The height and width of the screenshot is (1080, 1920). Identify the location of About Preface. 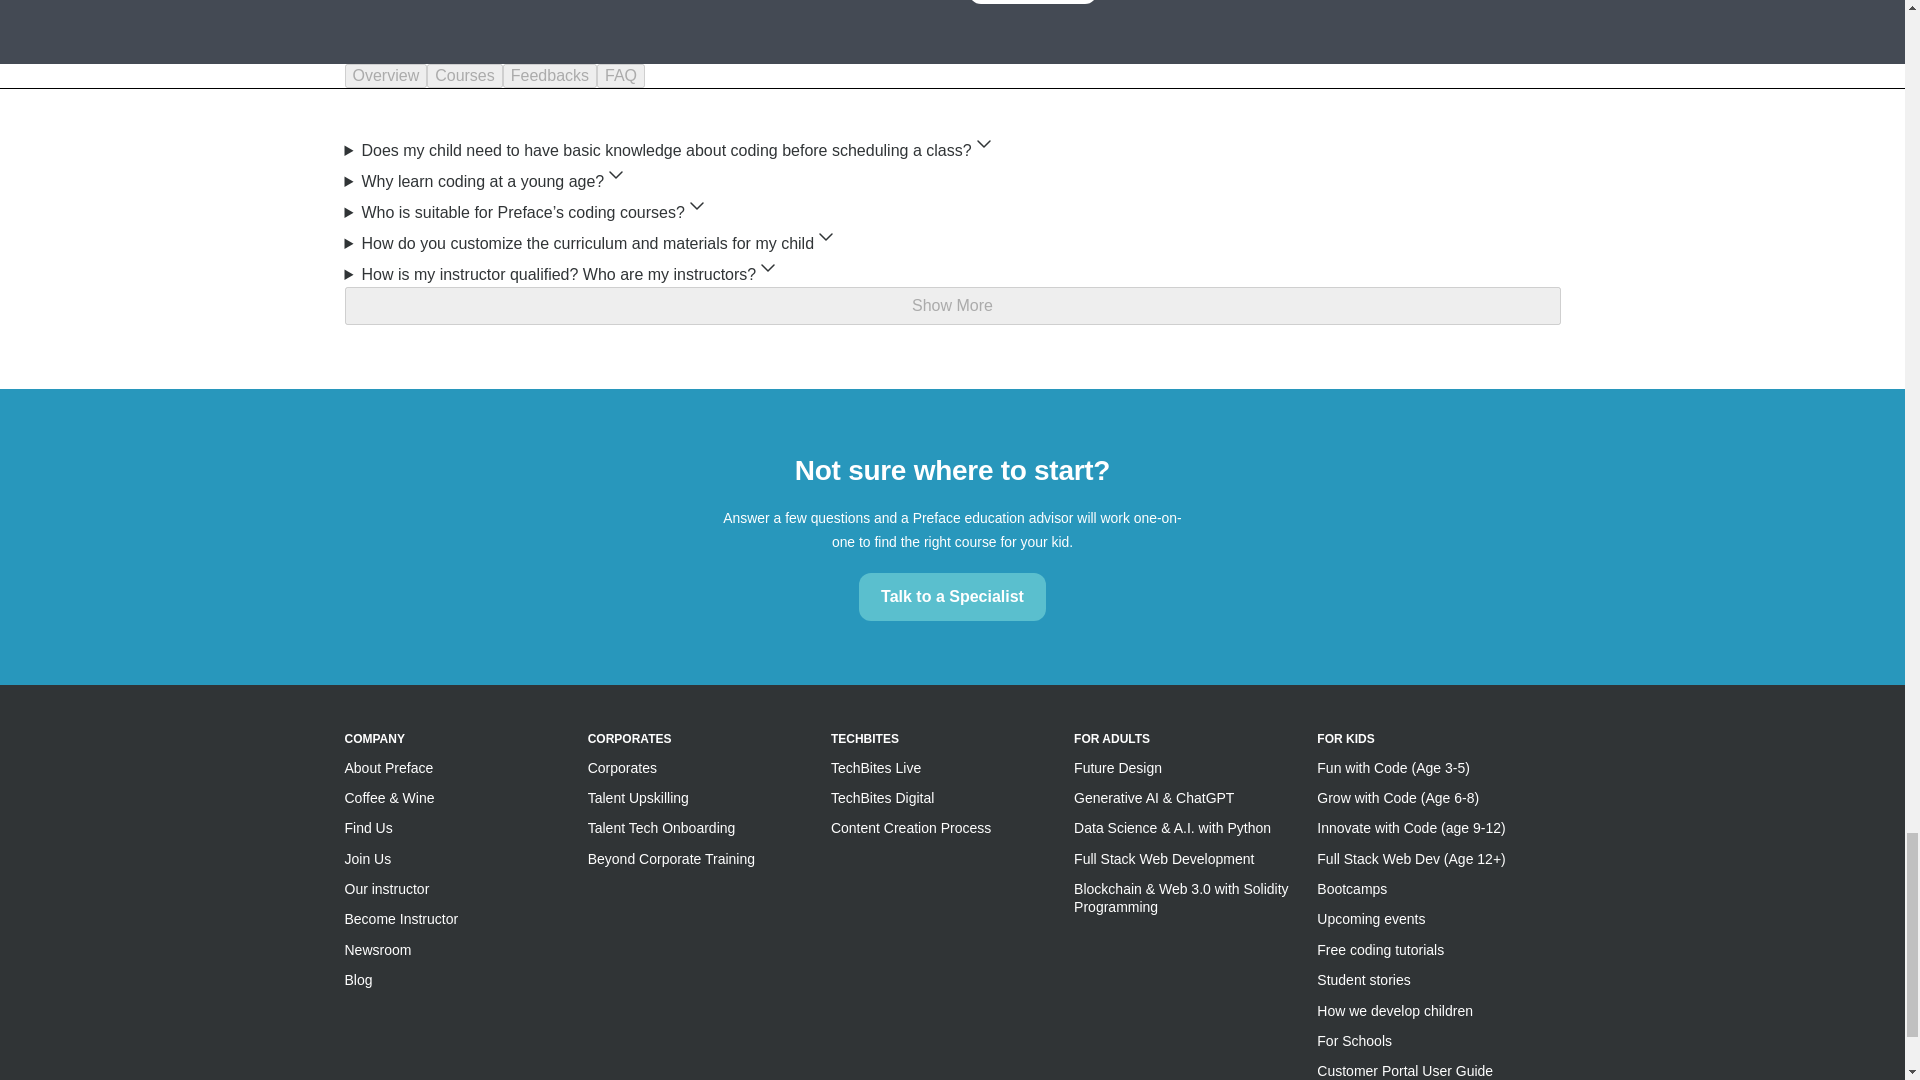
(388, 768).